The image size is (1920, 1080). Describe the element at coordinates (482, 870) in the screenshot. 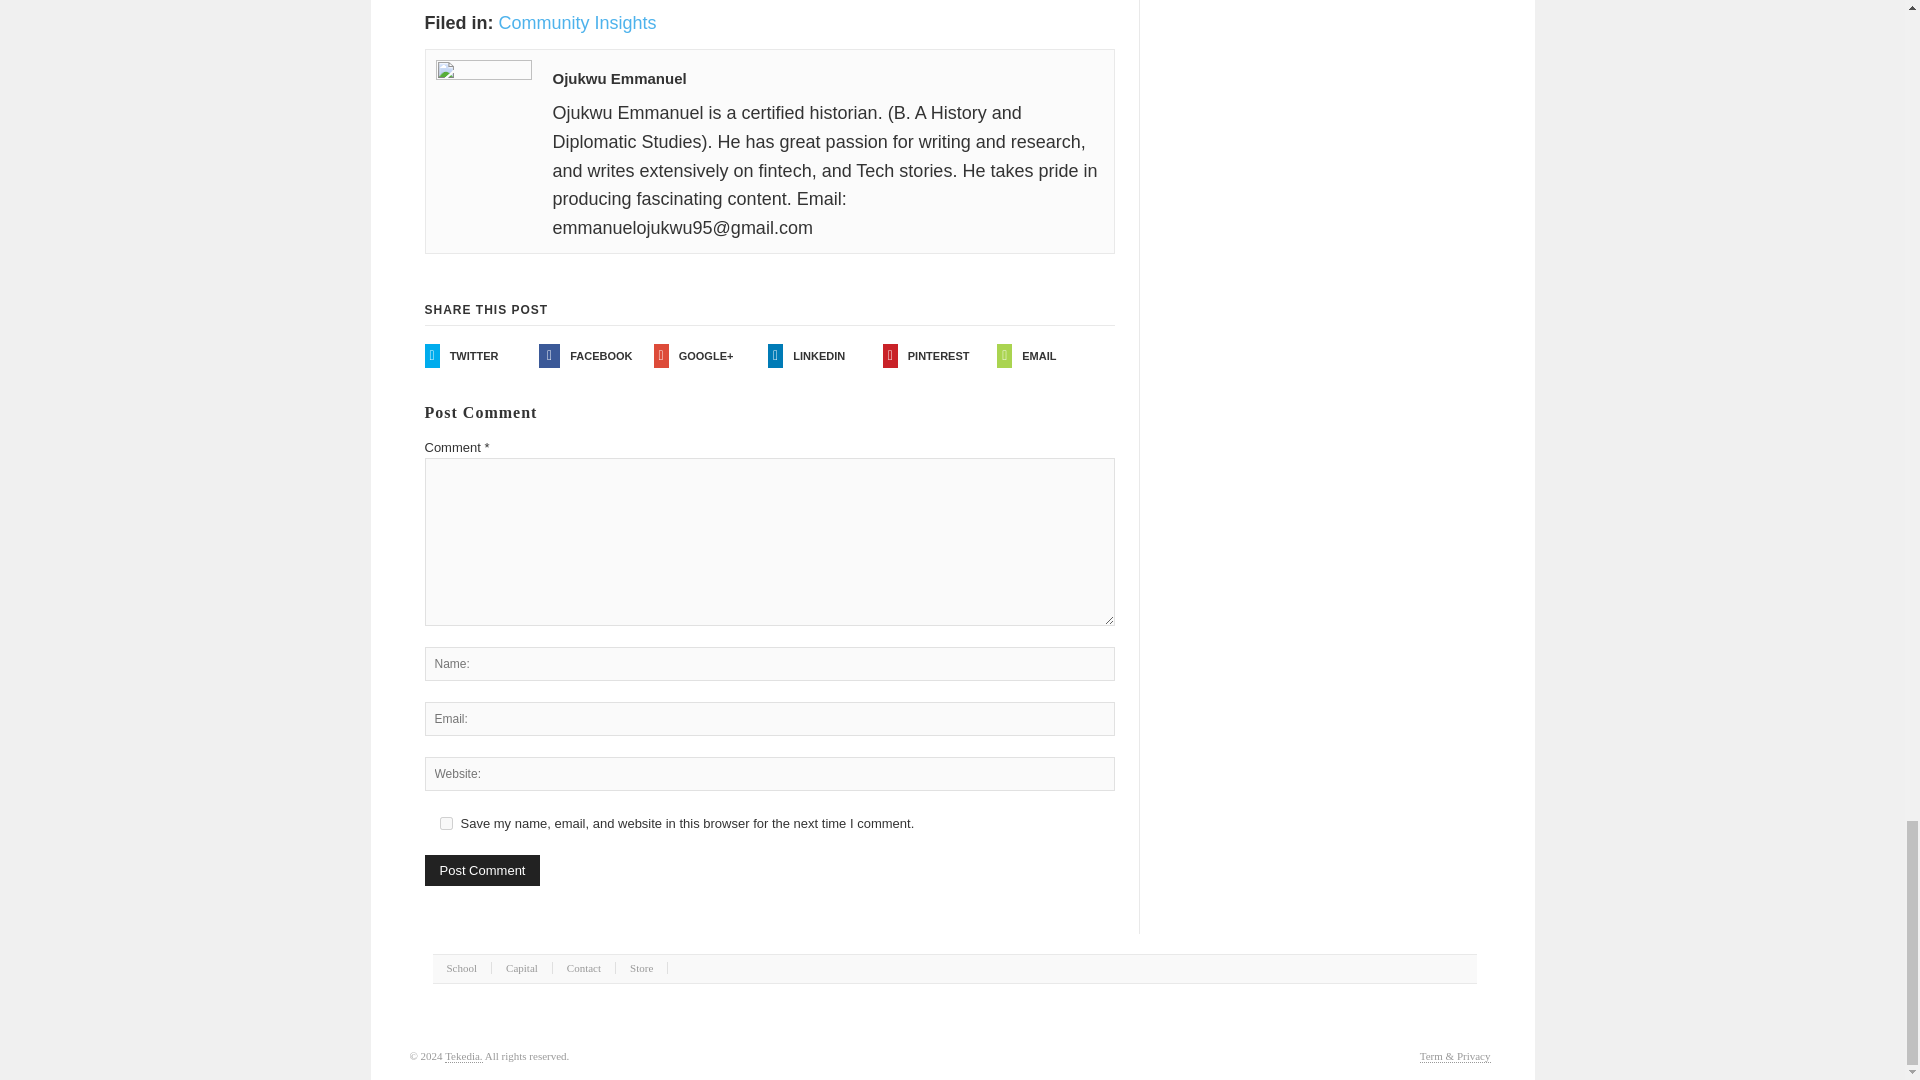

I see `Post Comment` at that location.